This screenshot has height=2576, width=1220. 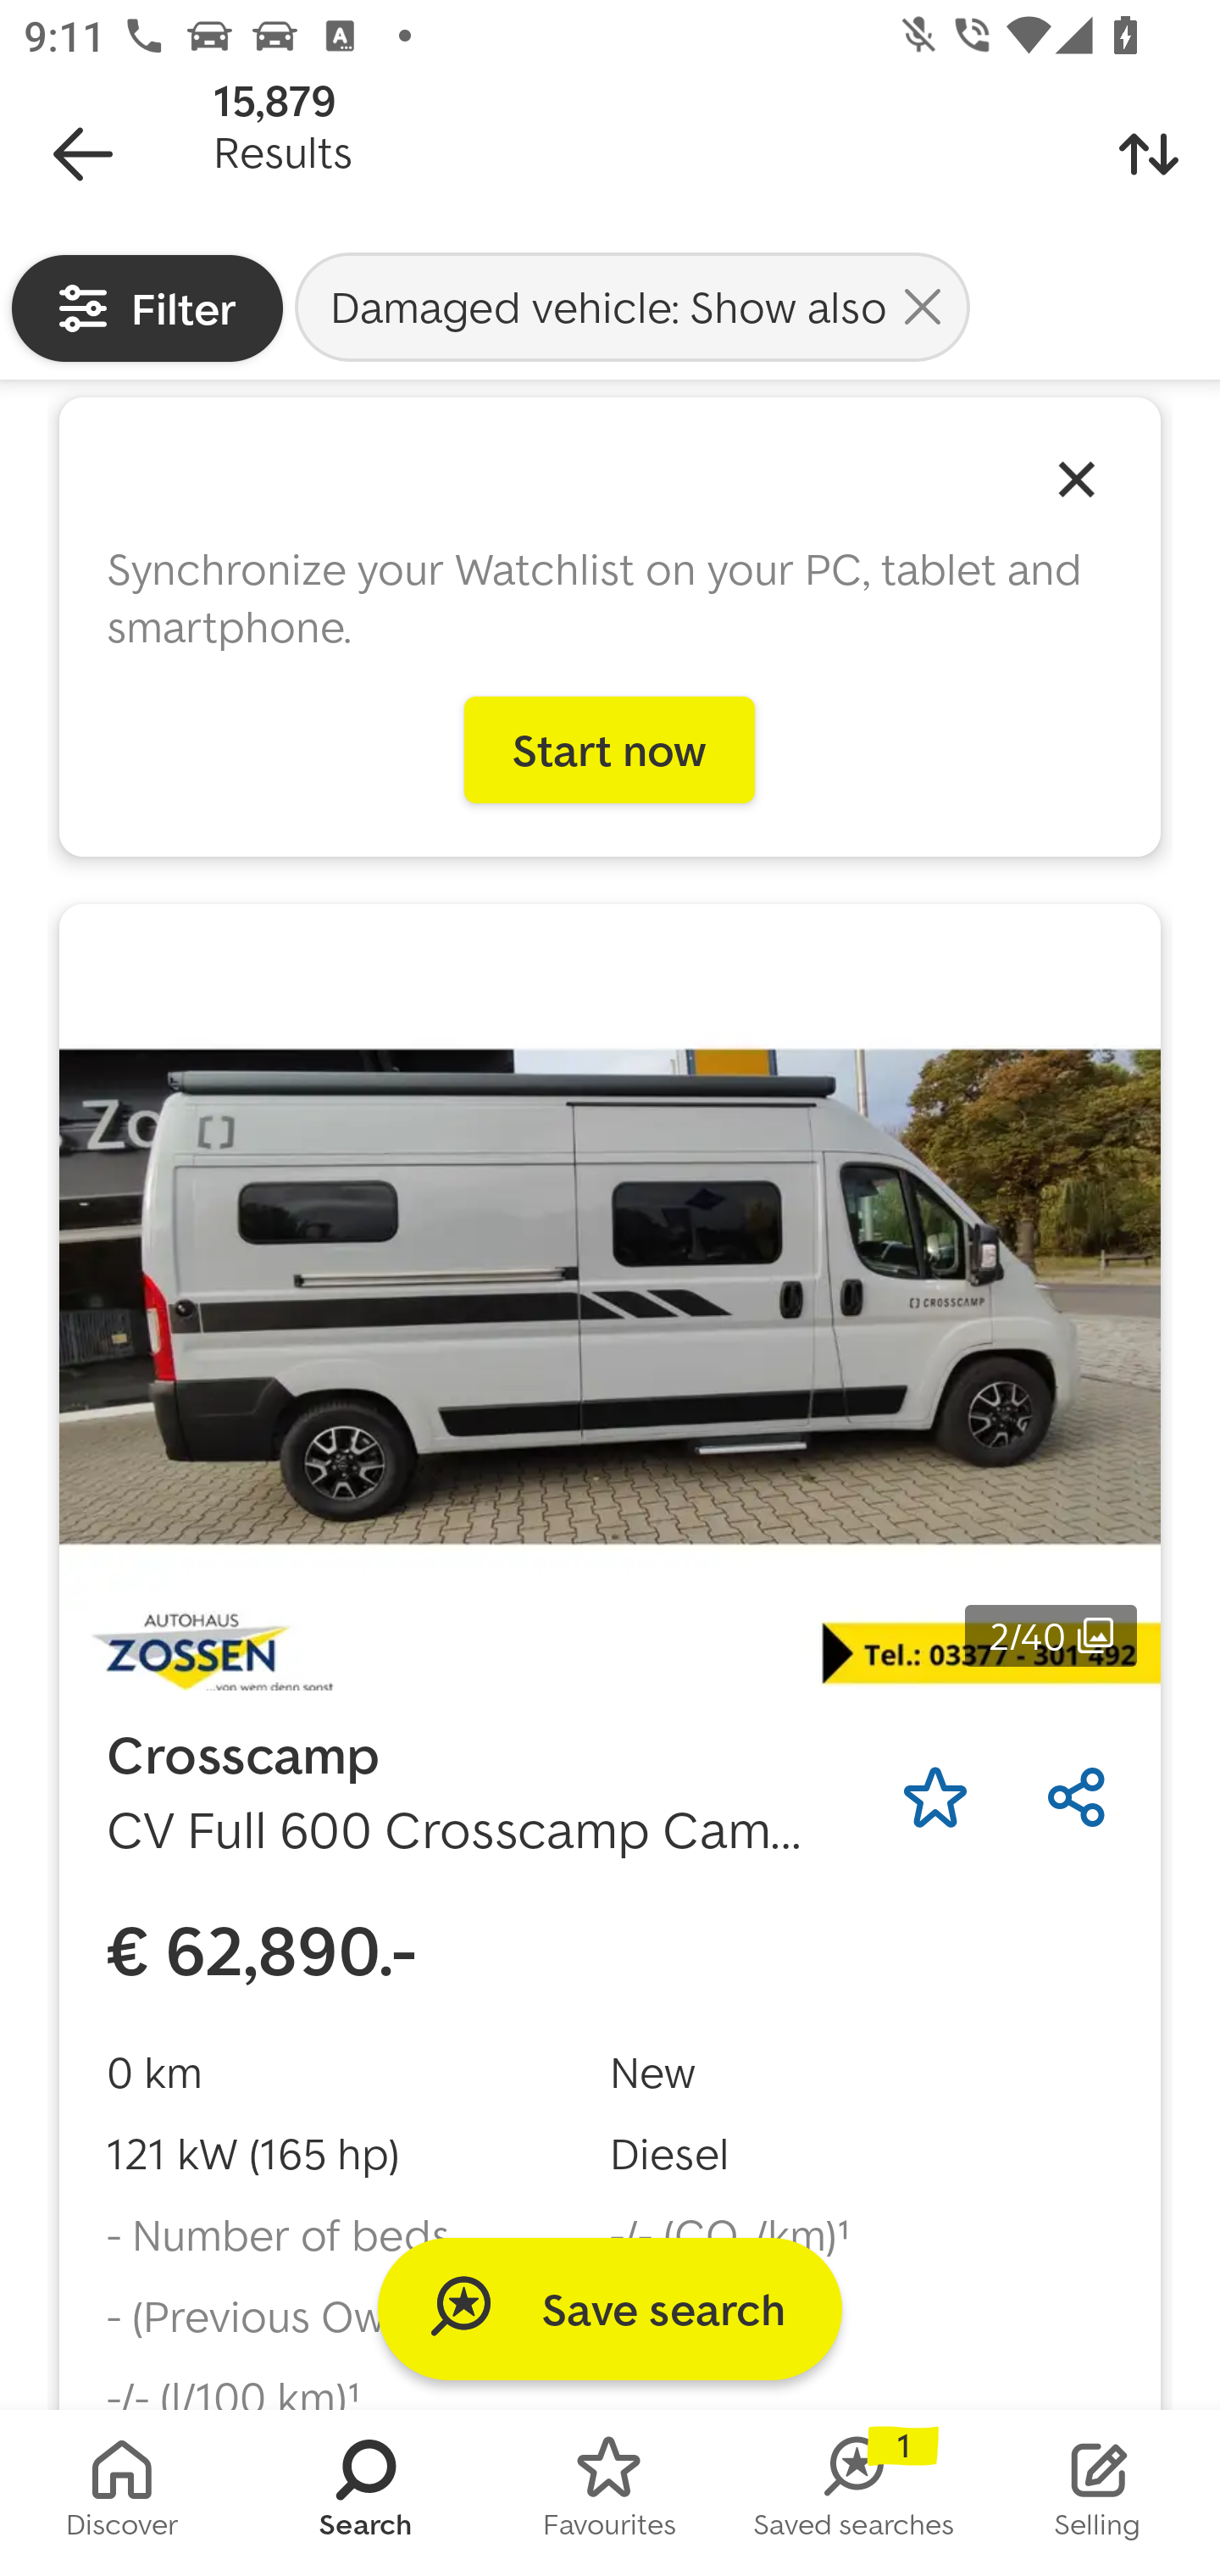 I want to click on Damaged vehicle: Show also, so click(x=632, y=306).